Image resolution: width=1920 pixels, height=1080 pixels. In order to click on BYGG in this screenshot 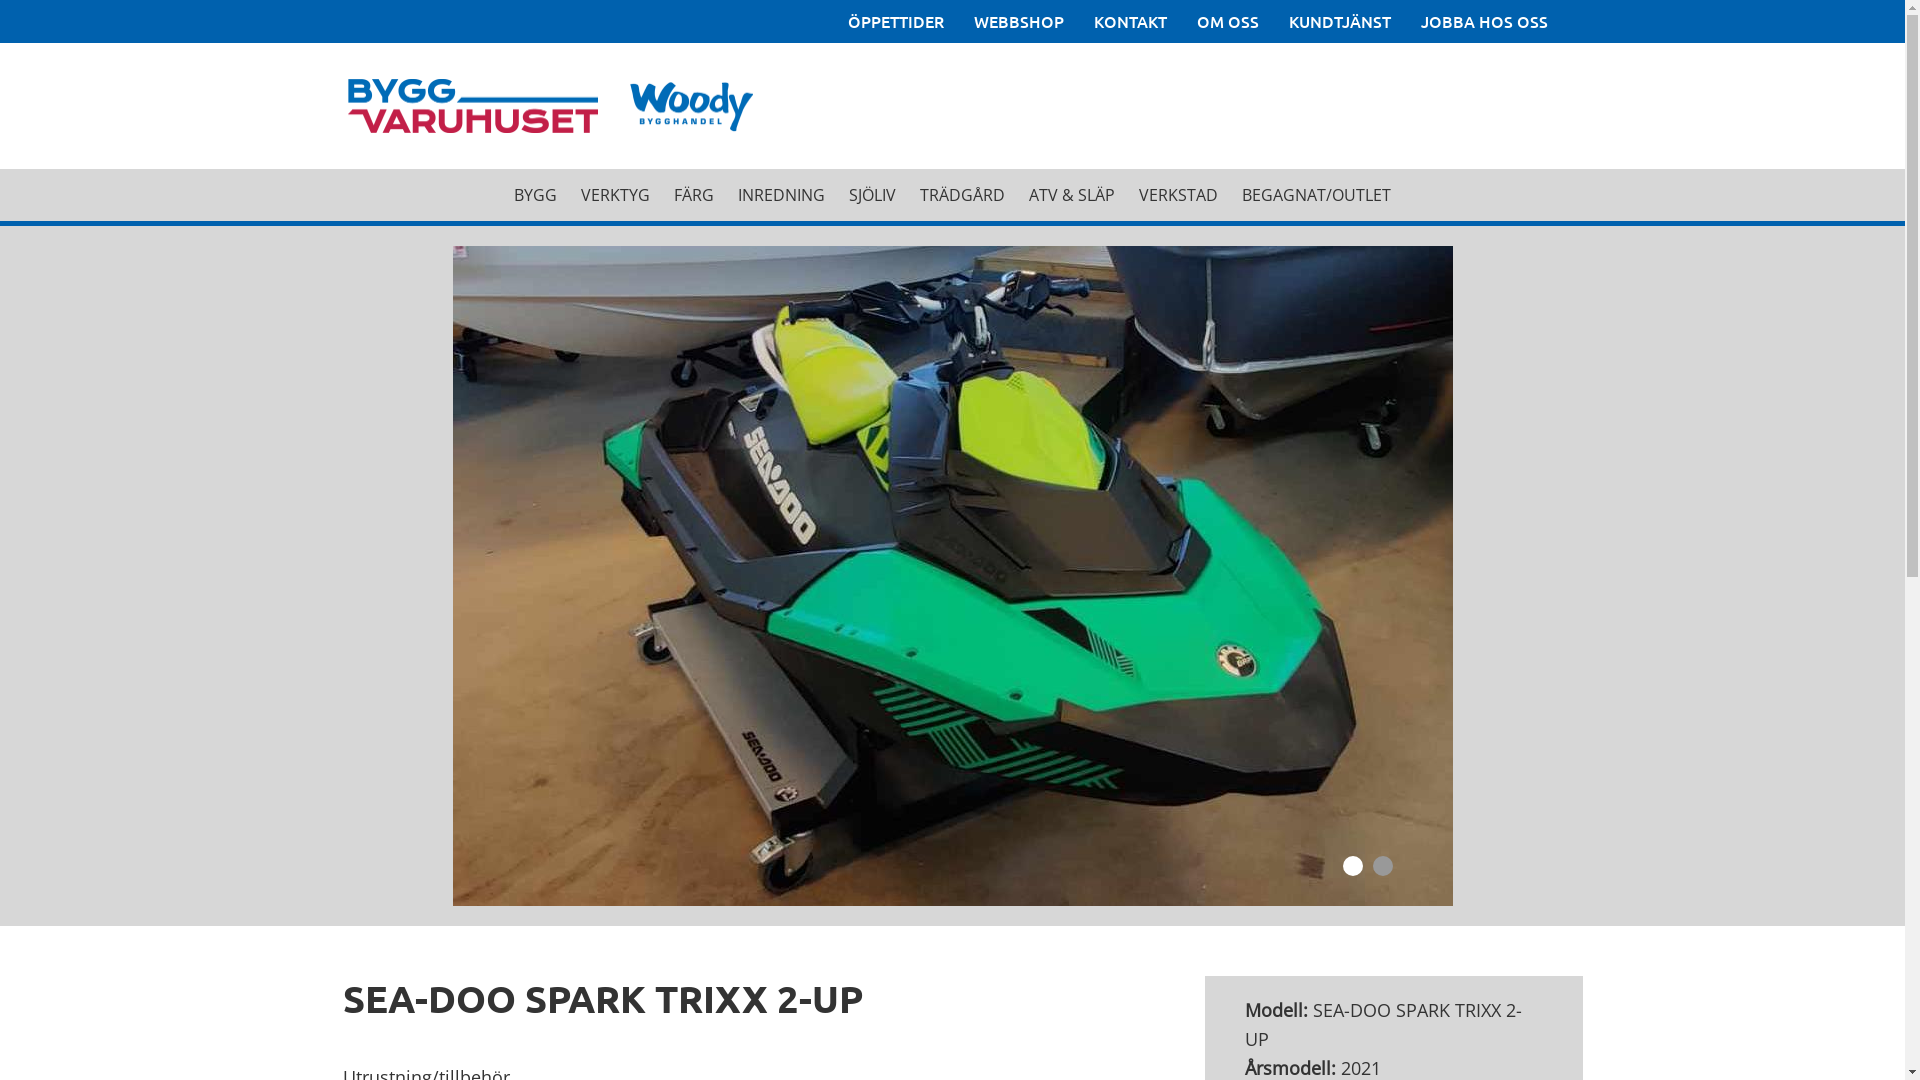, I will do `click(535, 195)`.